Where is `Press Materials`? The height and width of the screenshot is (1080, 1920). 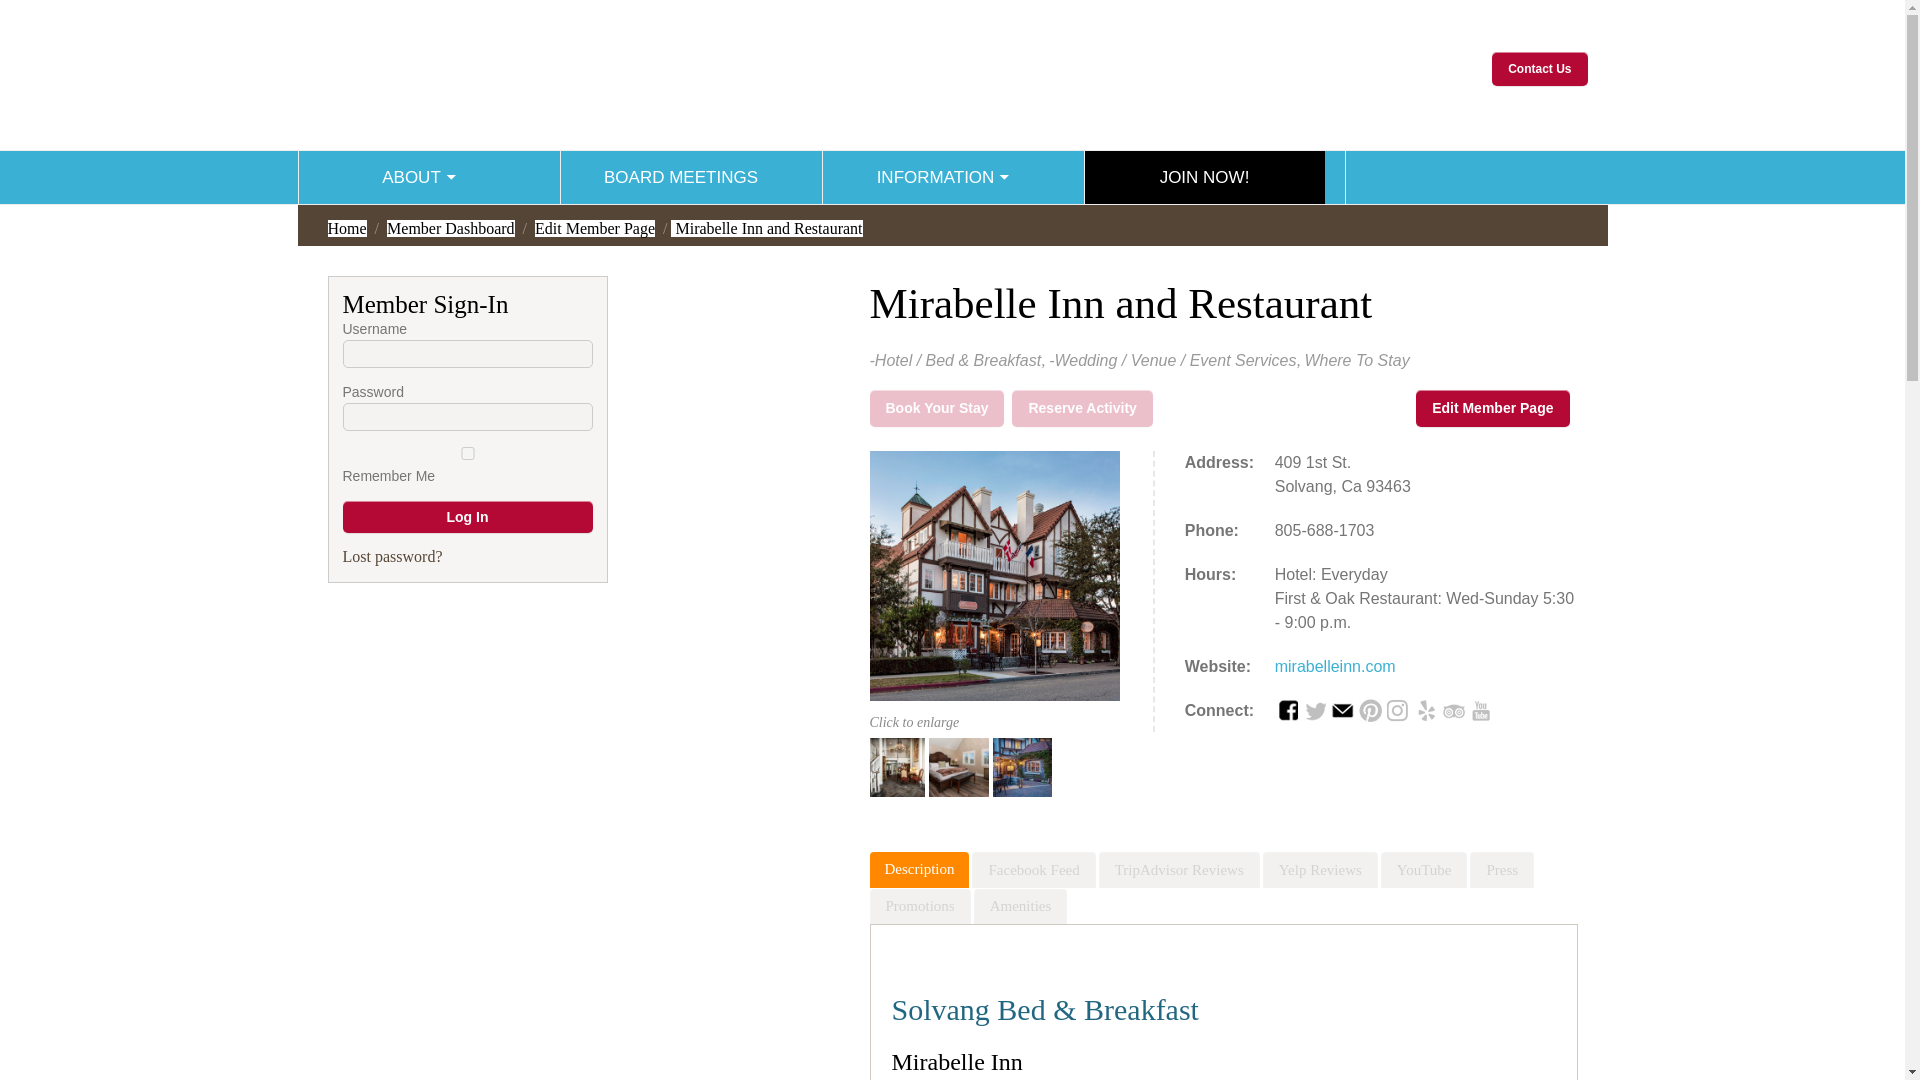 Press Materials is located at coordinates (944, 372).